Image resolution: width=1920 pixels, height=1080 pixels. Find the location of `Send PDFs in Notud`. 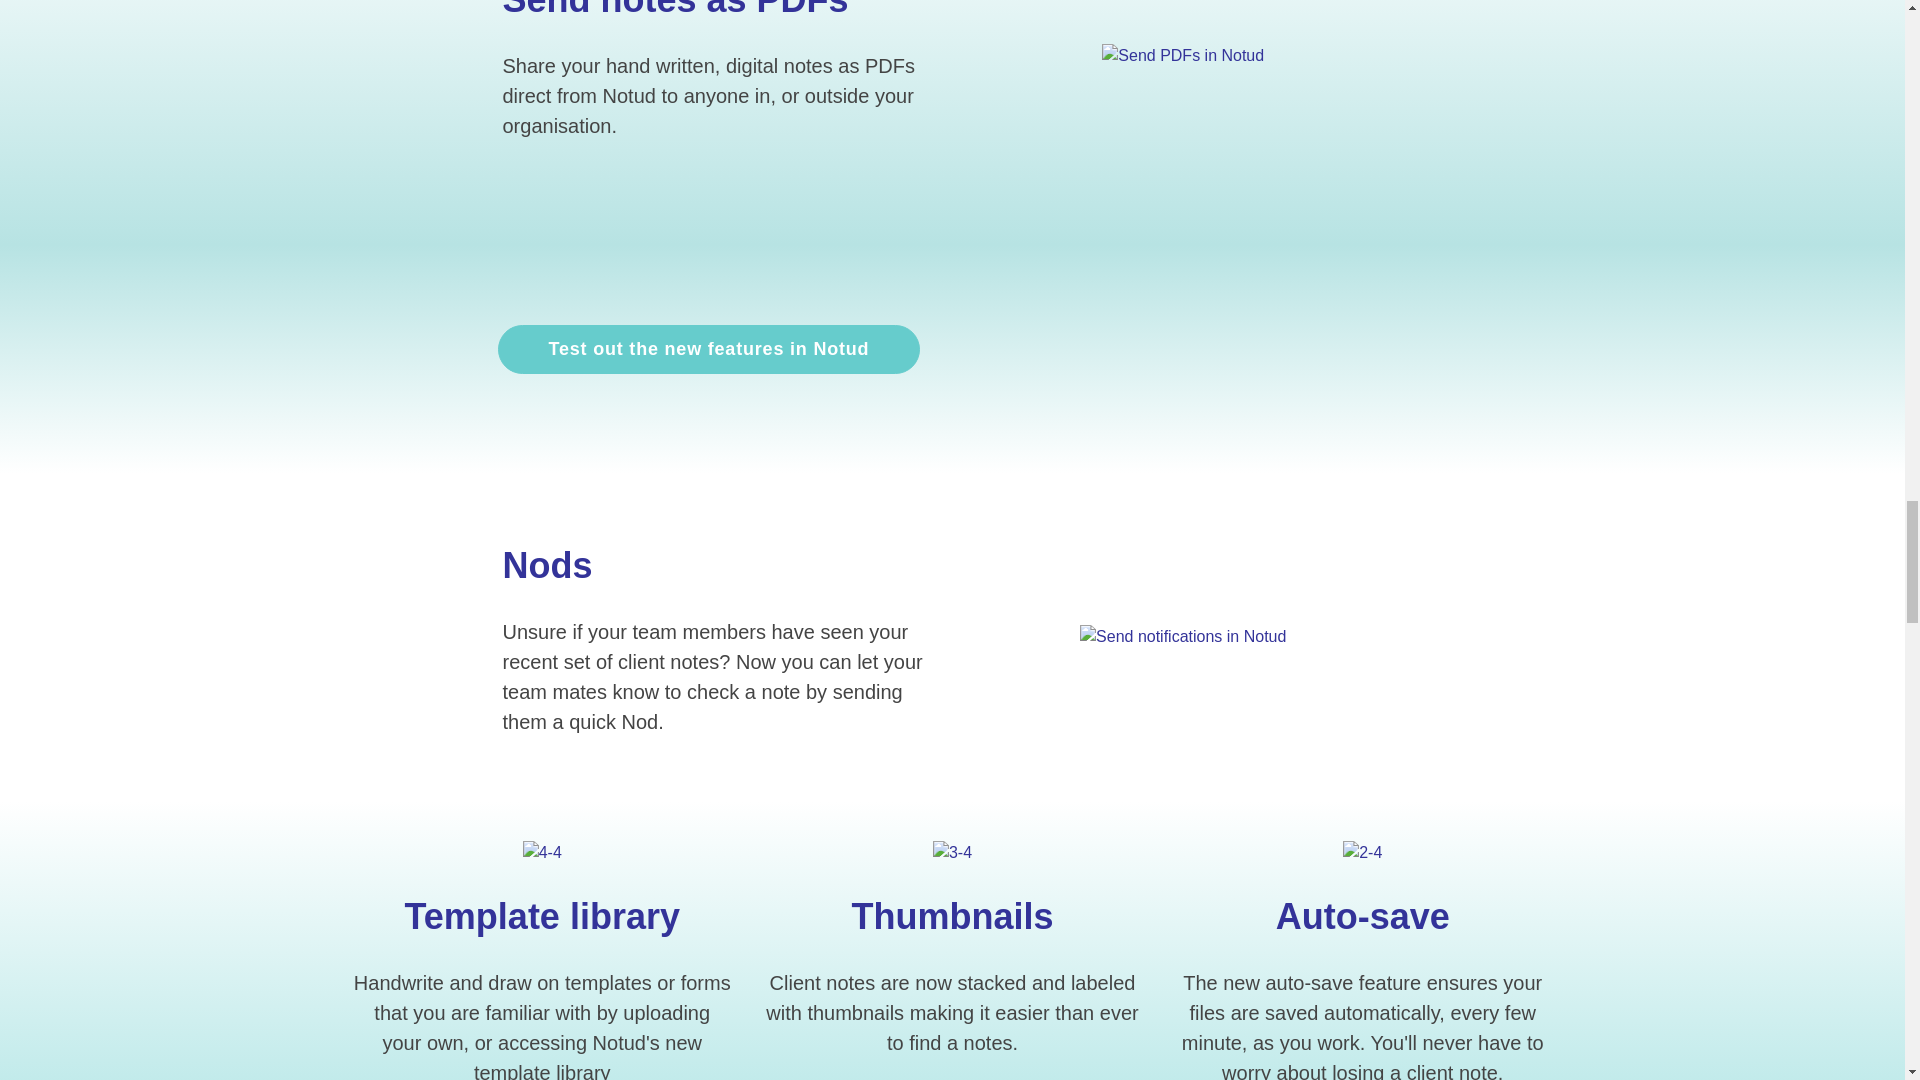

Send PDFs in Notud is located at coordinates (1182, 56).